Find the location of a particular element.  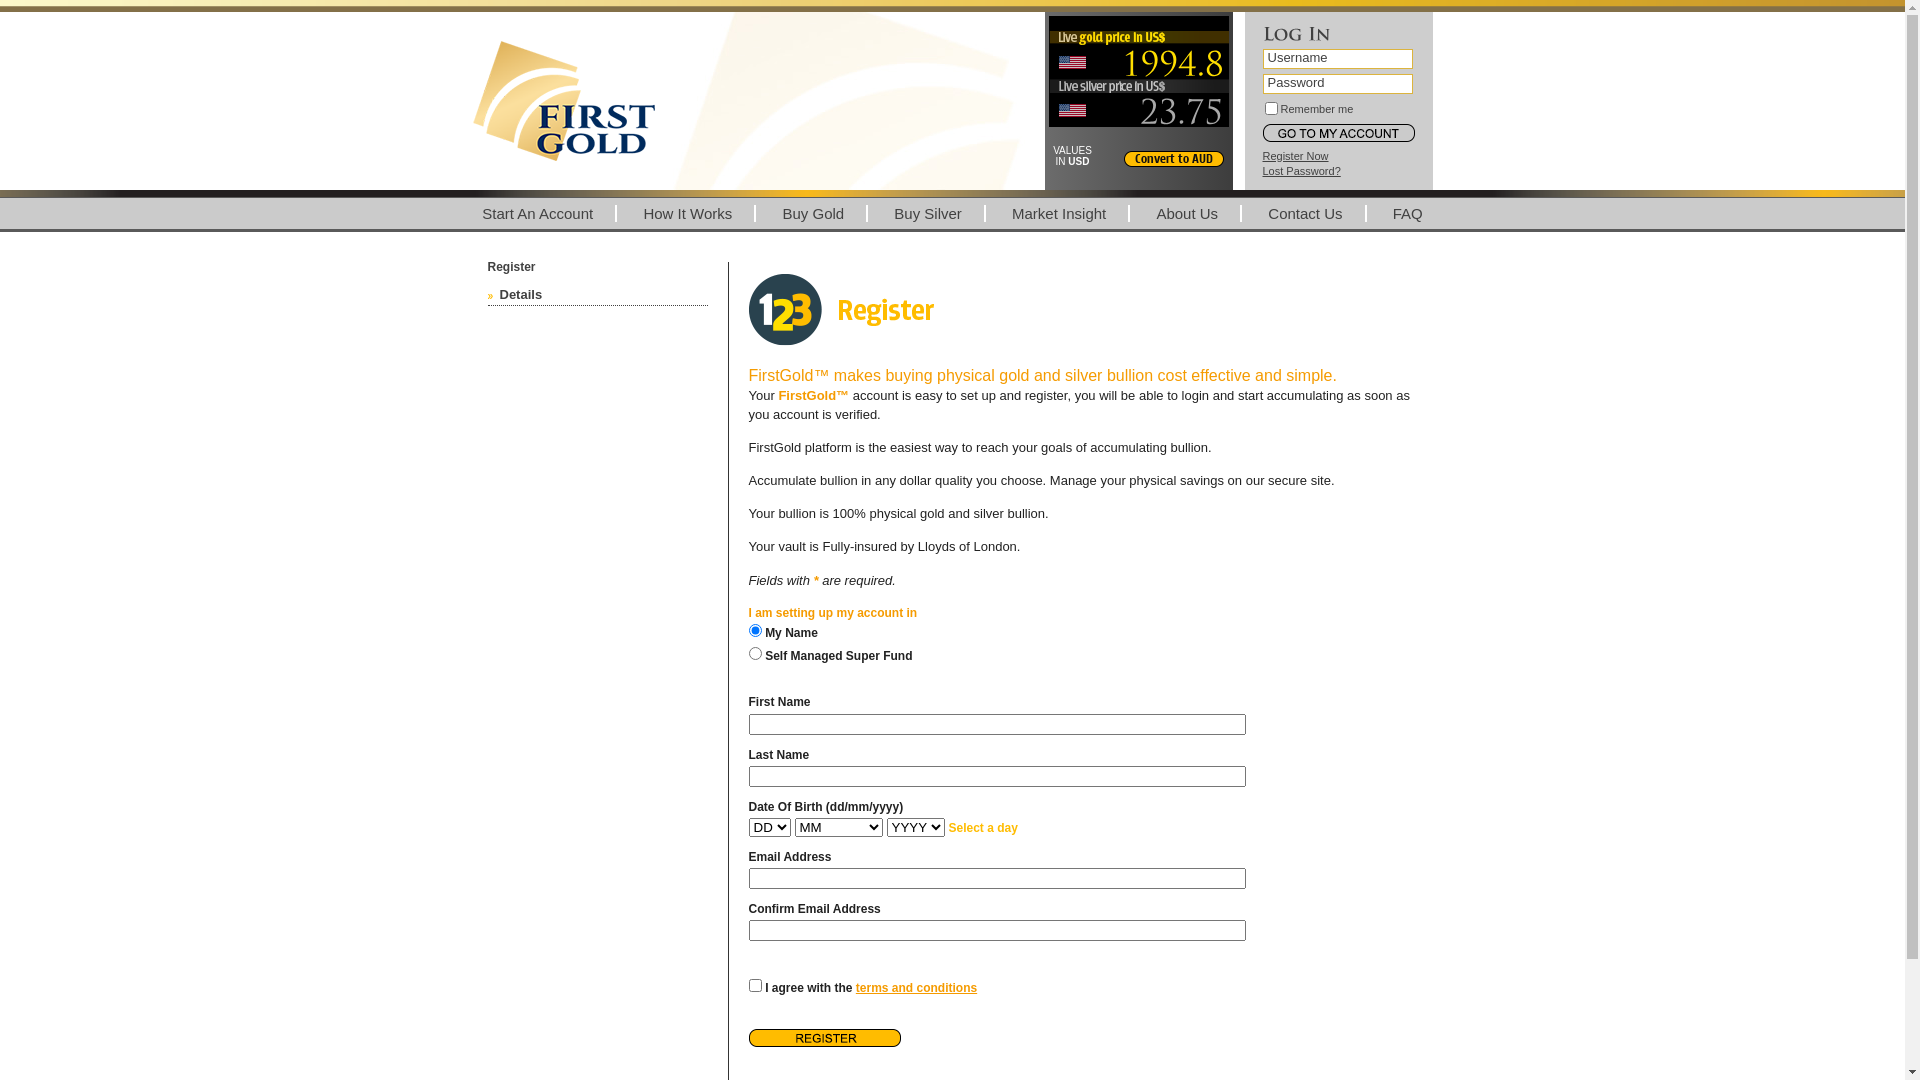

How It Works is located at coordinates (688, 214).